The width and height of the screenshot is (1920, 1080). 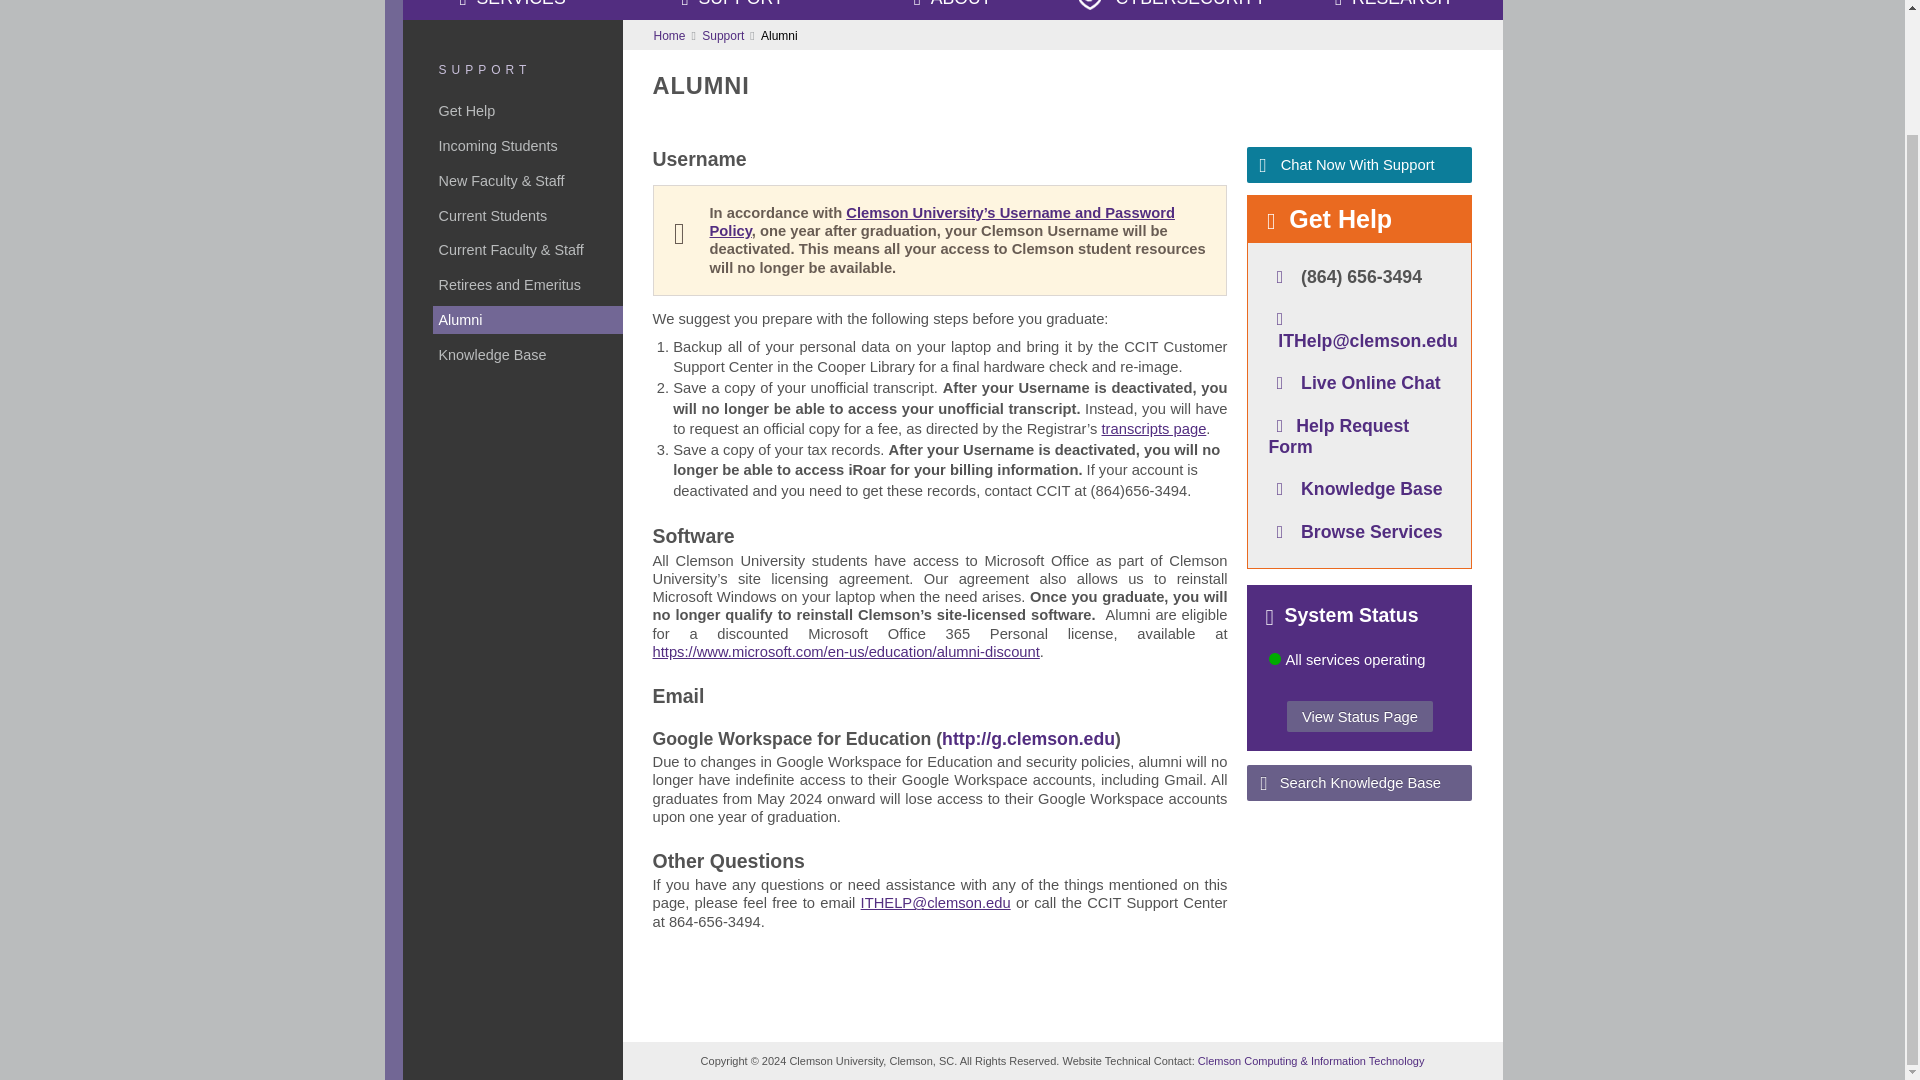 What do you see at coordinates (527, 216) in the screenshot?
I see `Current Students` at bounding box center [527, 216].